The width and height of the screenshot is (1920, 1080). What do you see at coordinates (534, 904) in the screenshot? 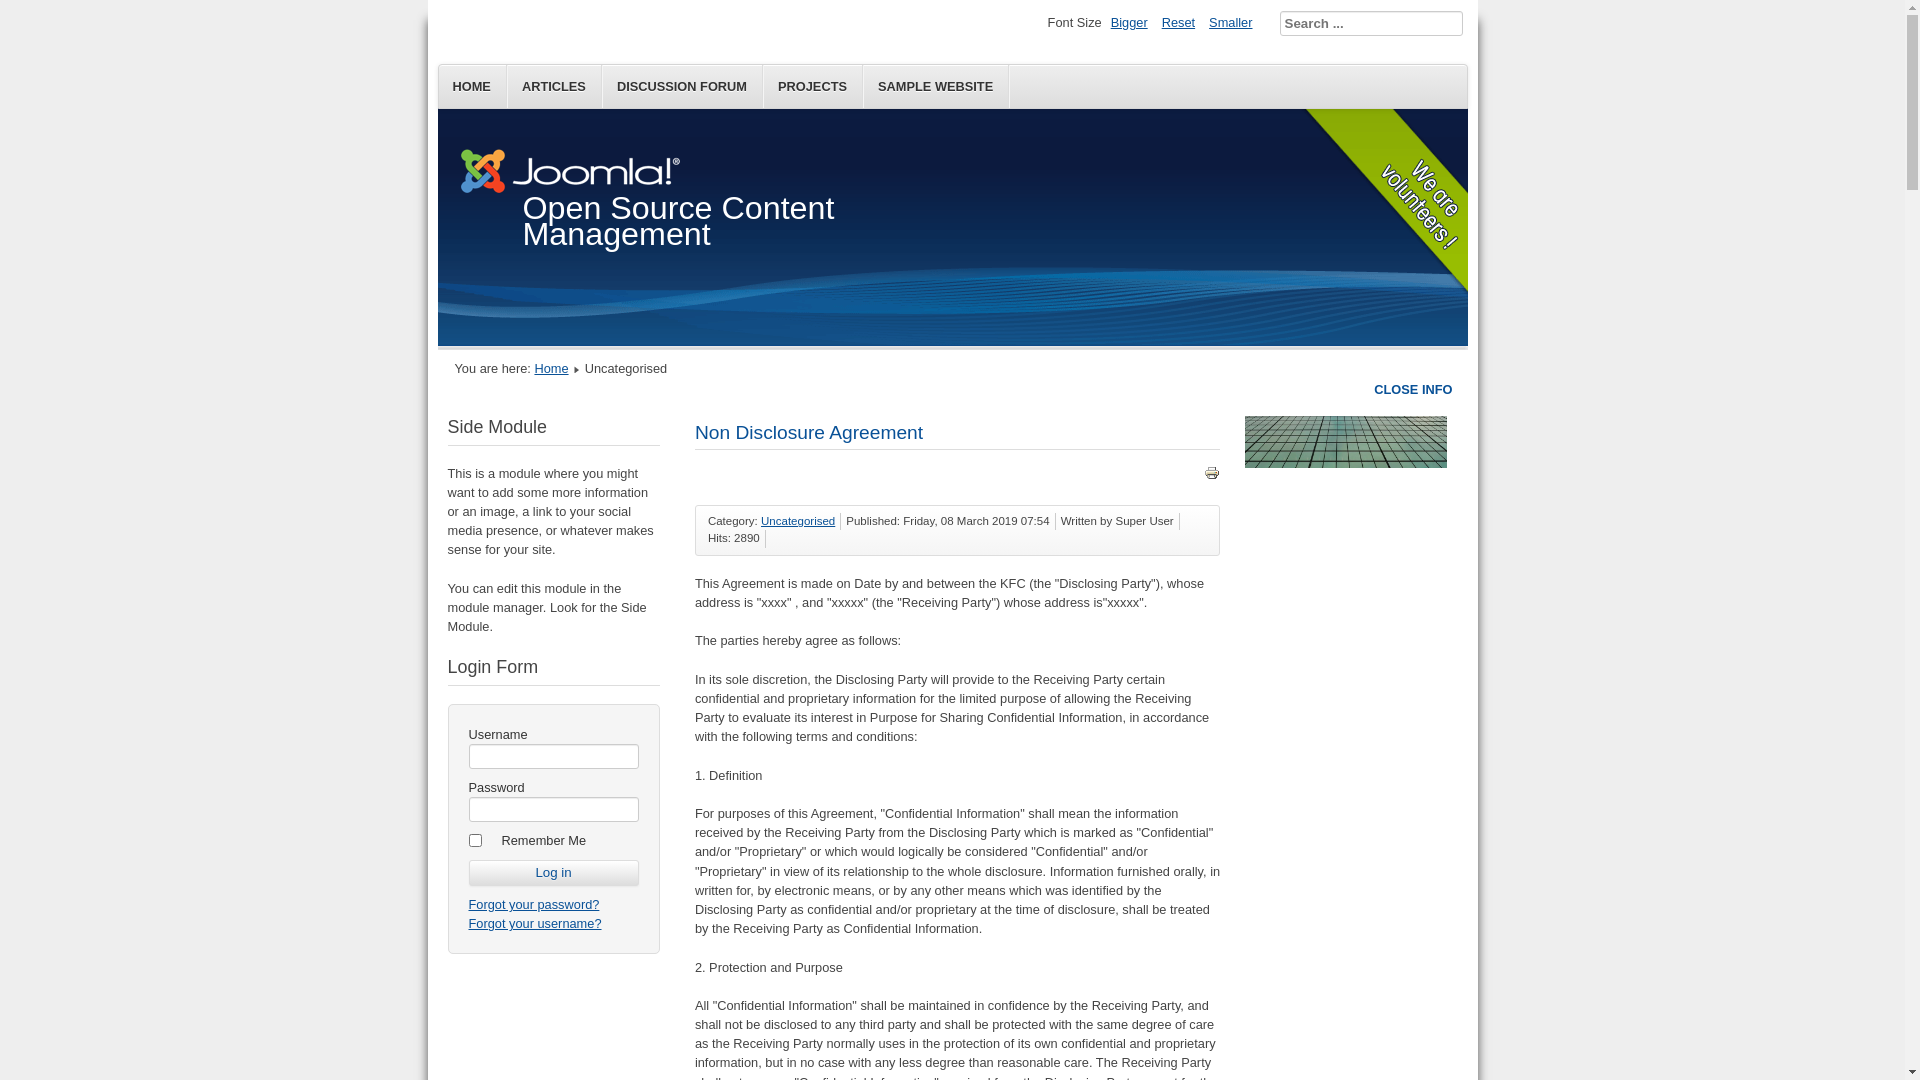
I see `Forgot your password?` at bounding box center [534, 904].